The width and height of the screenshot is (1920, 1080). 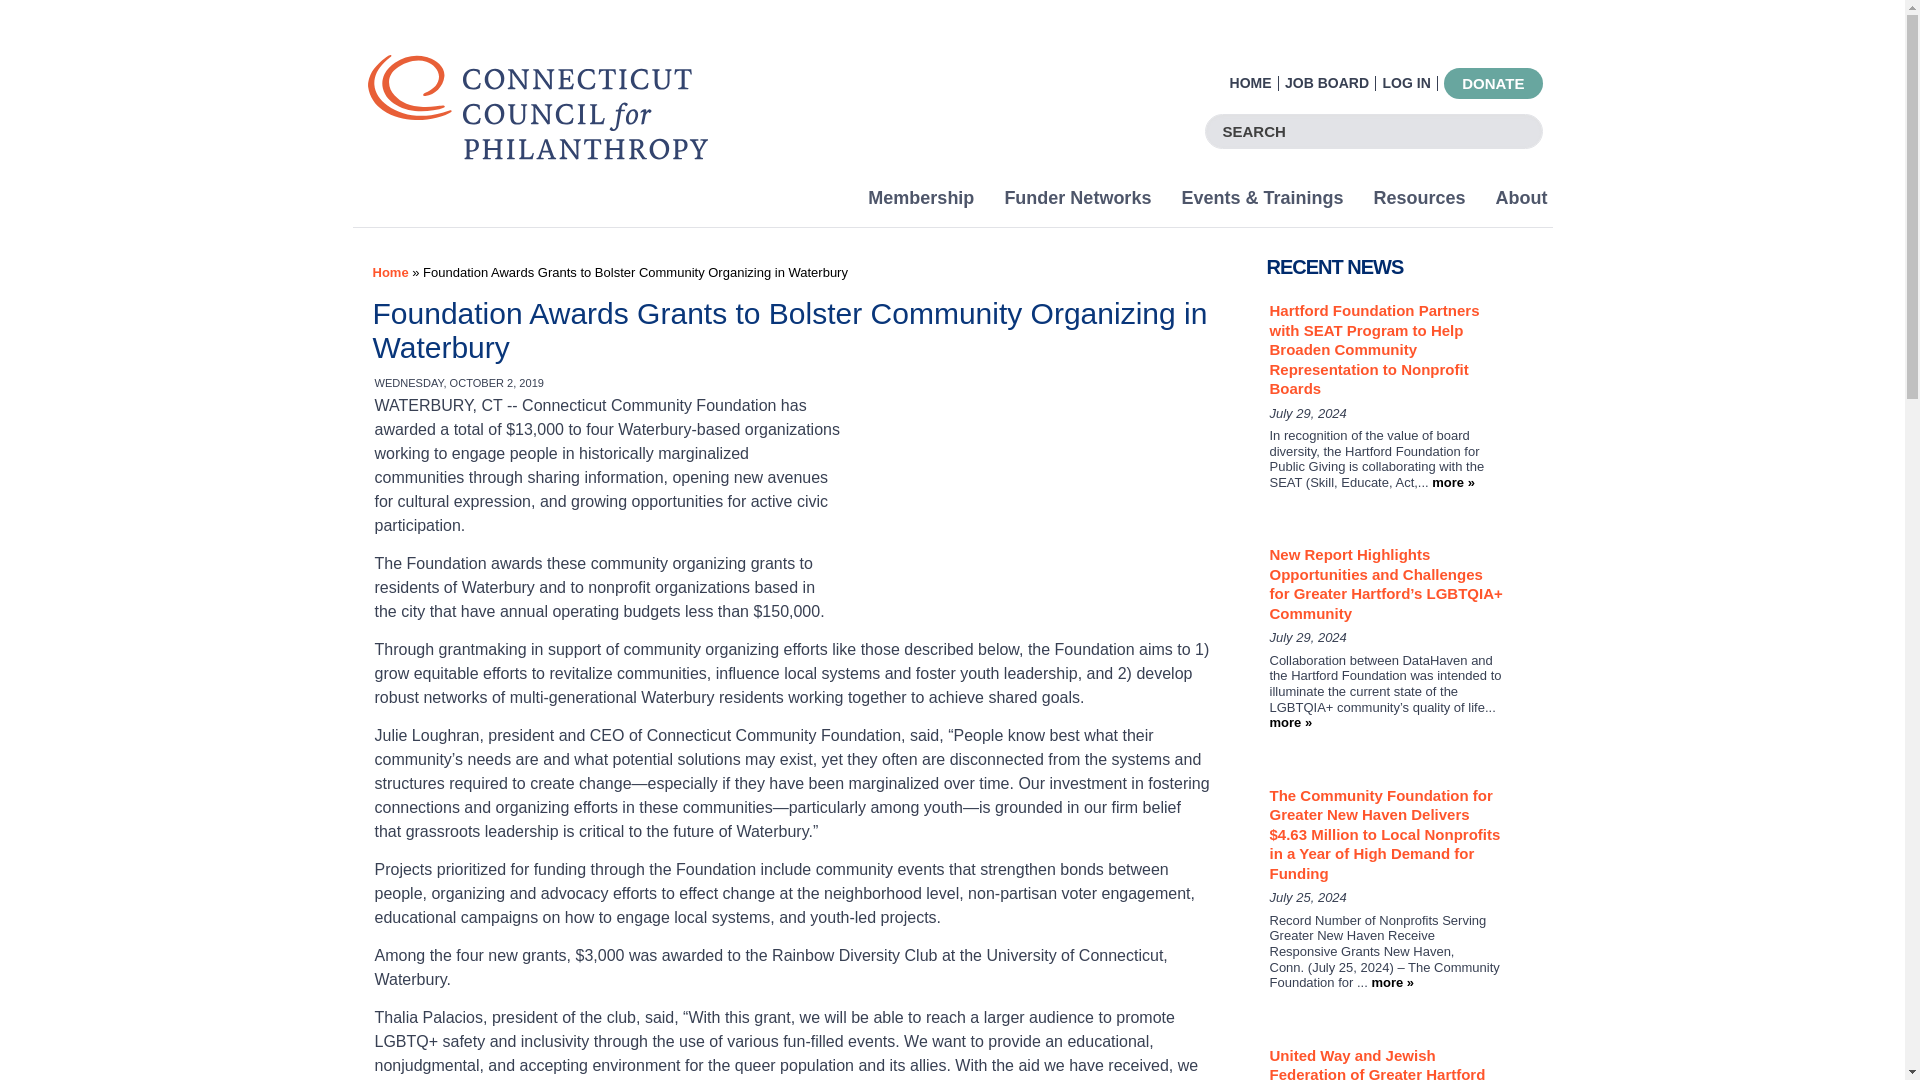 I want to click on Connecticut Council for Philanthropy, so click(x=538, y=148).